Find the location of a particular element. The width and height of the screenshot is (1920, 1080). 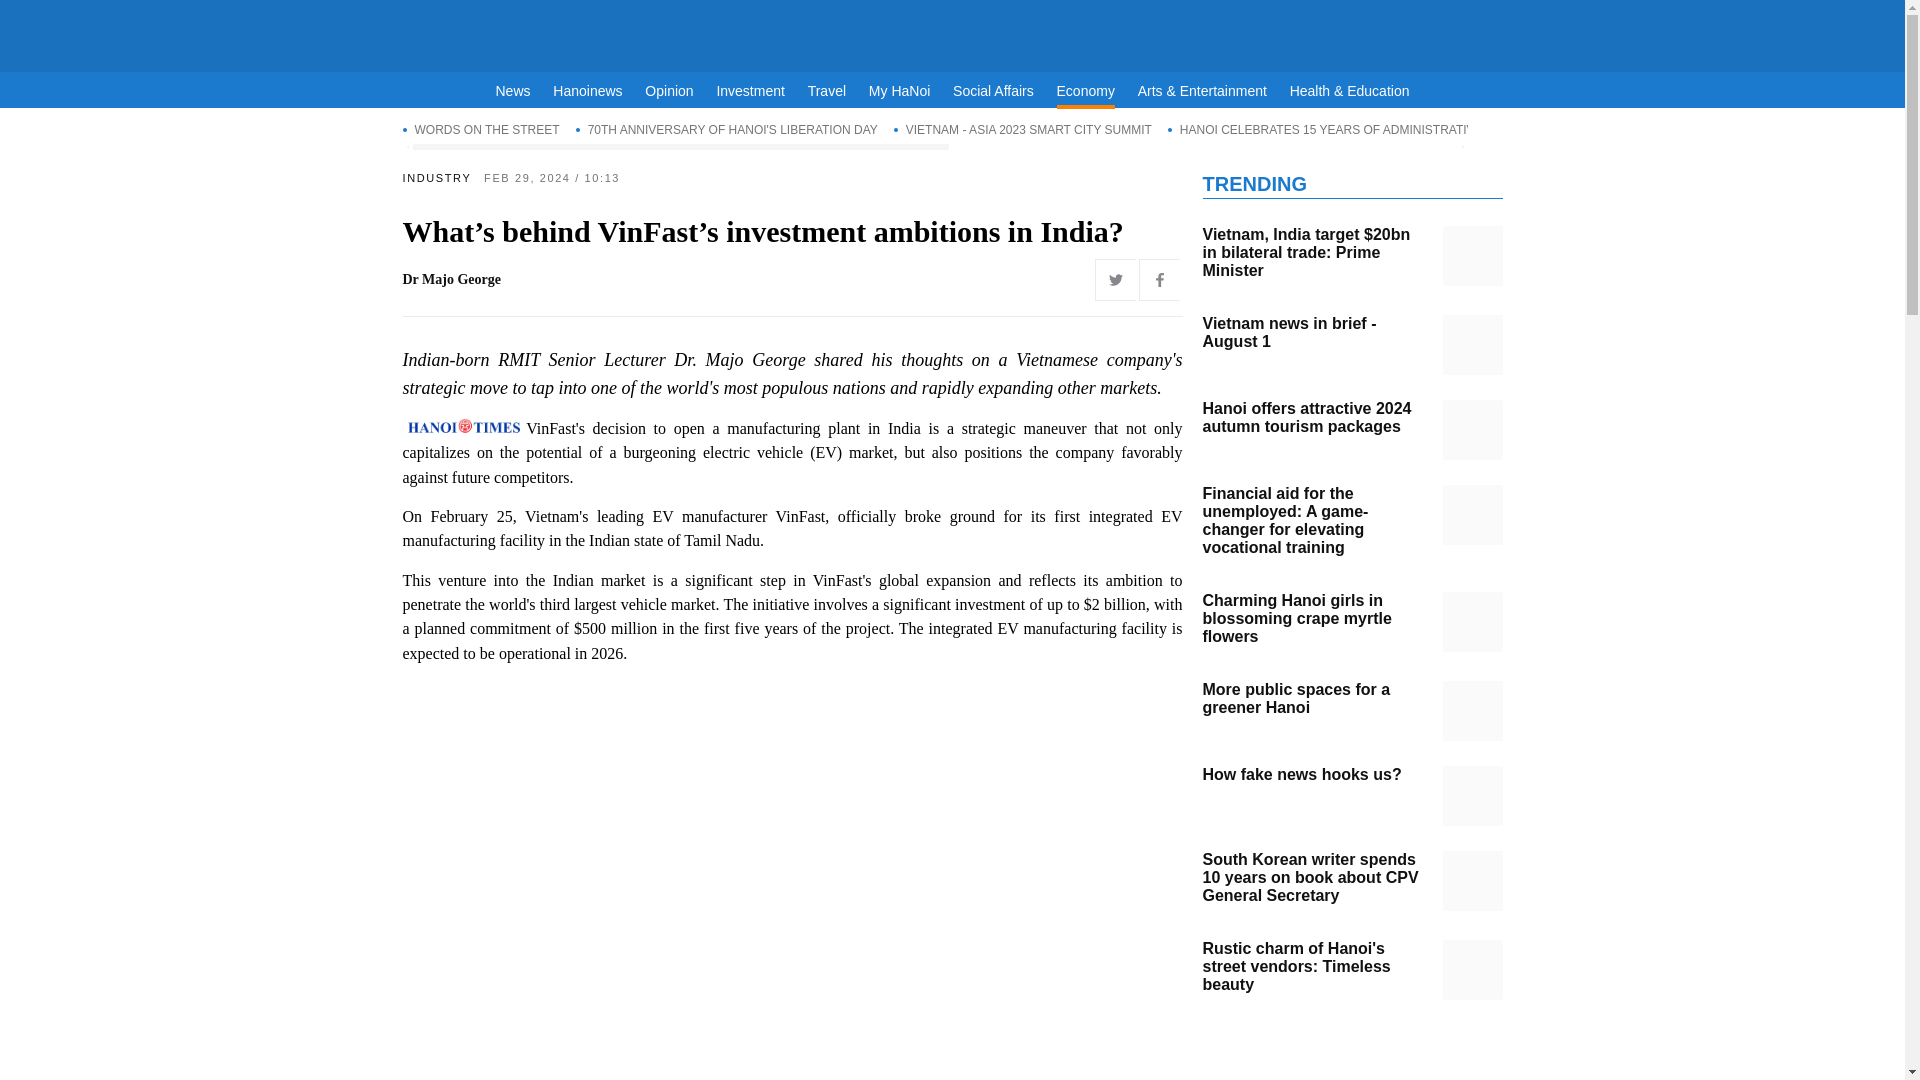

Travel is located at coordinates (827, 91).